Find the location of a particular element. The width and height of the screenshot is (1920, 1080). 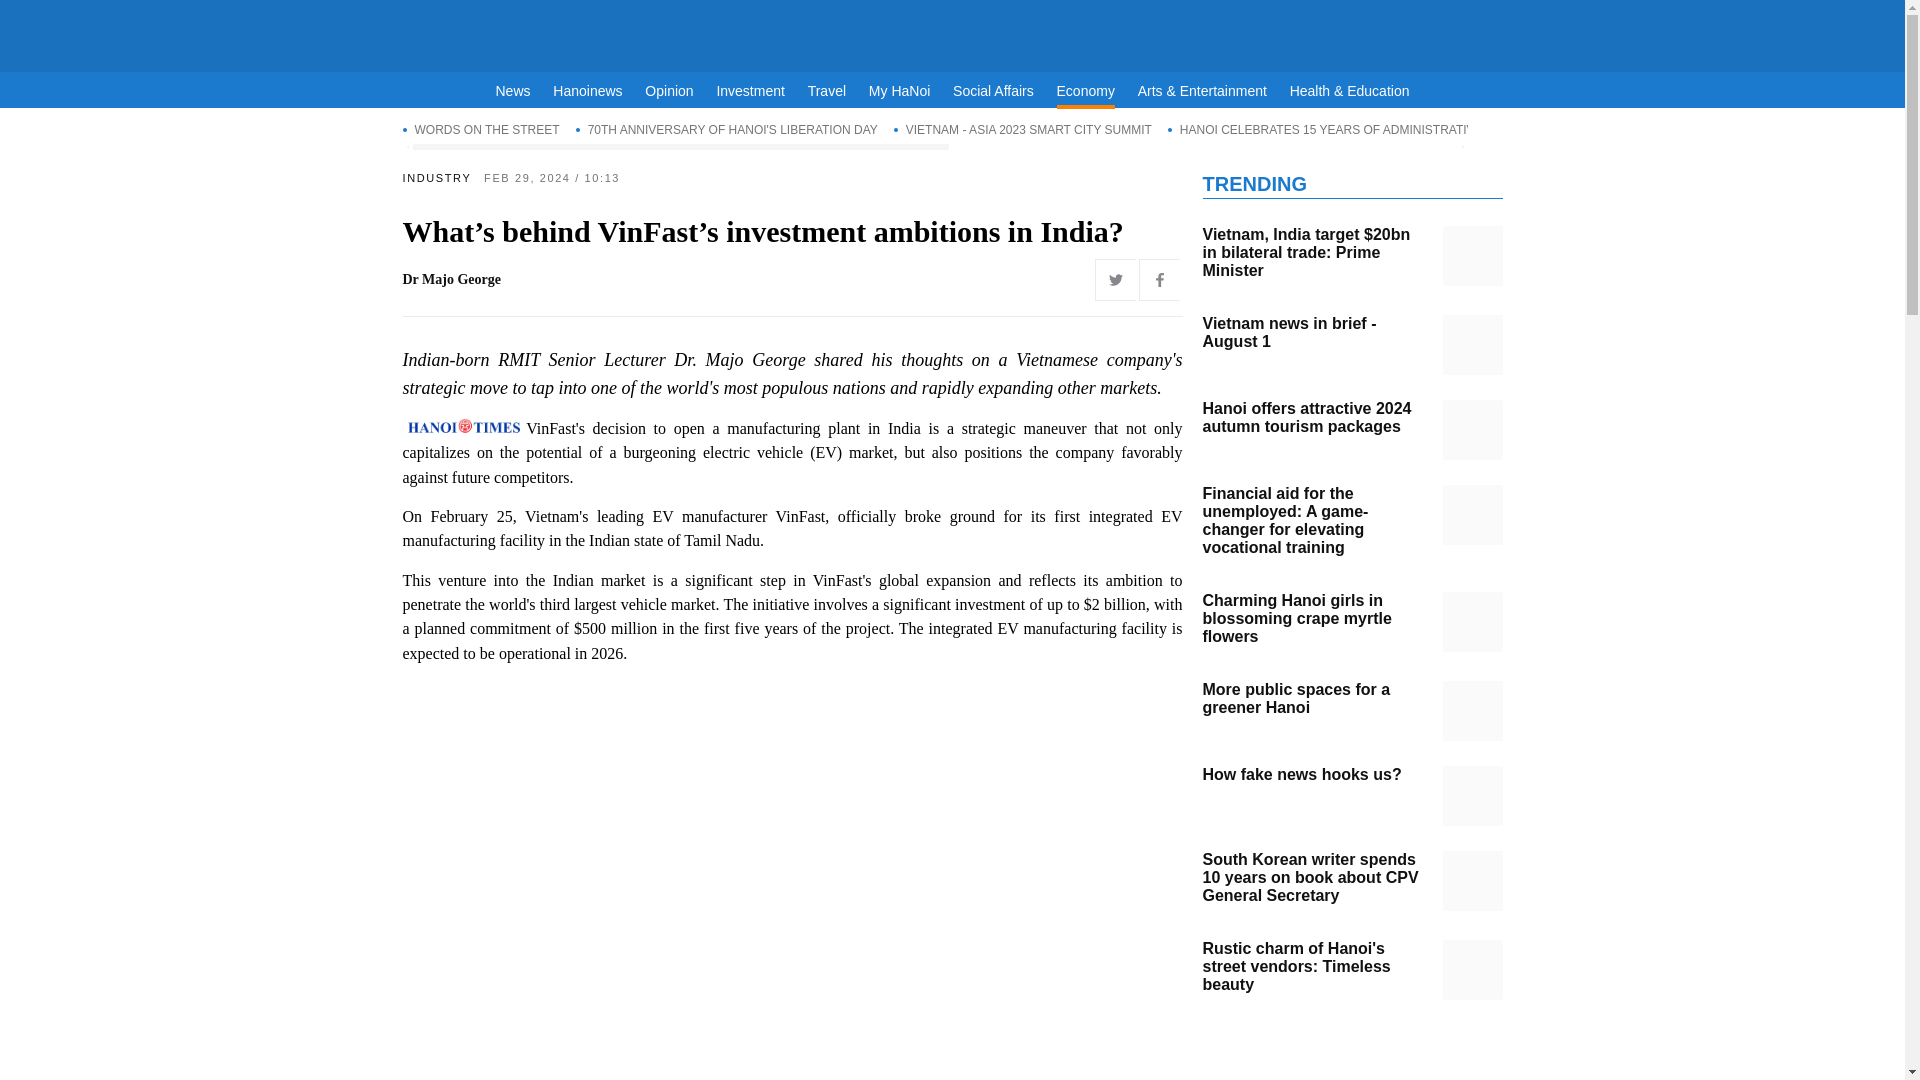

Travel is located at coordinates (827, 91).